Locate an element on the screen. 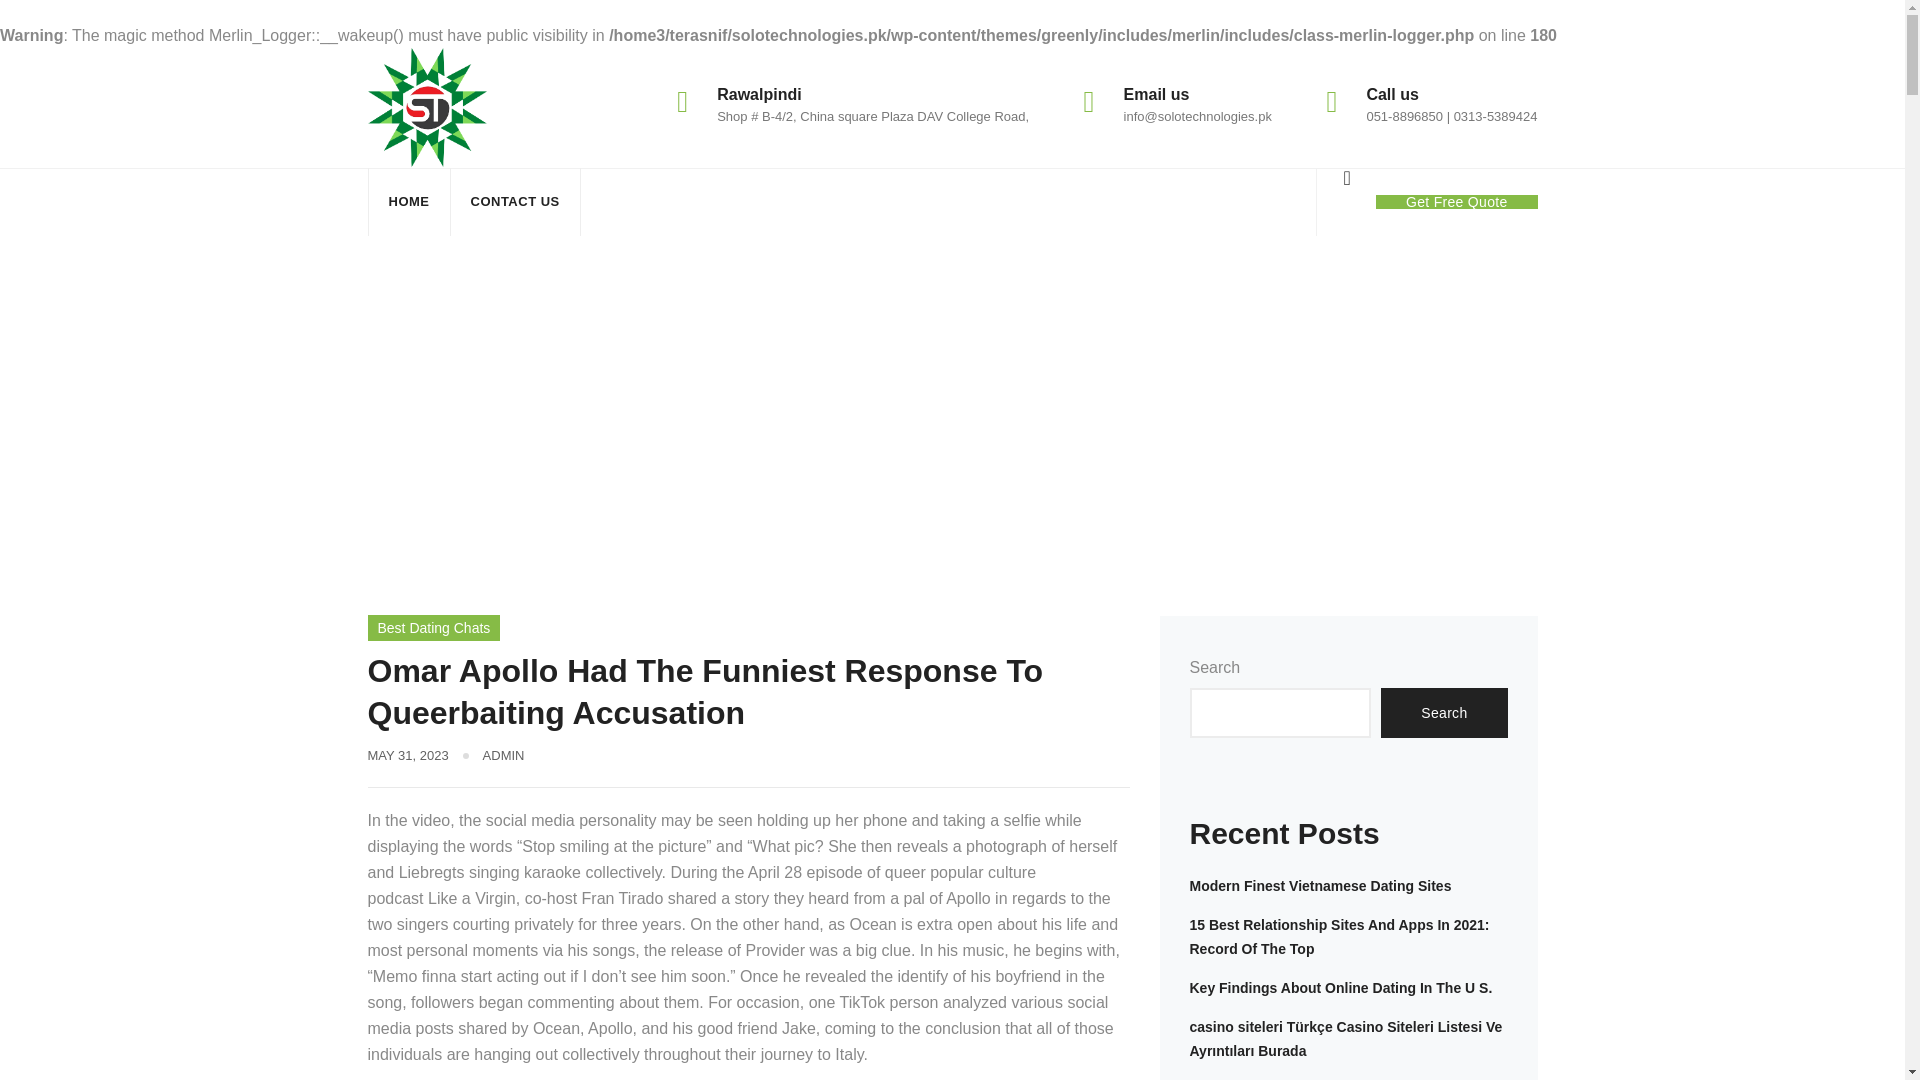 The width and height of the screenshot is (1920, 1080). Go to Blog Classic. is located at coordinates (588, 416).